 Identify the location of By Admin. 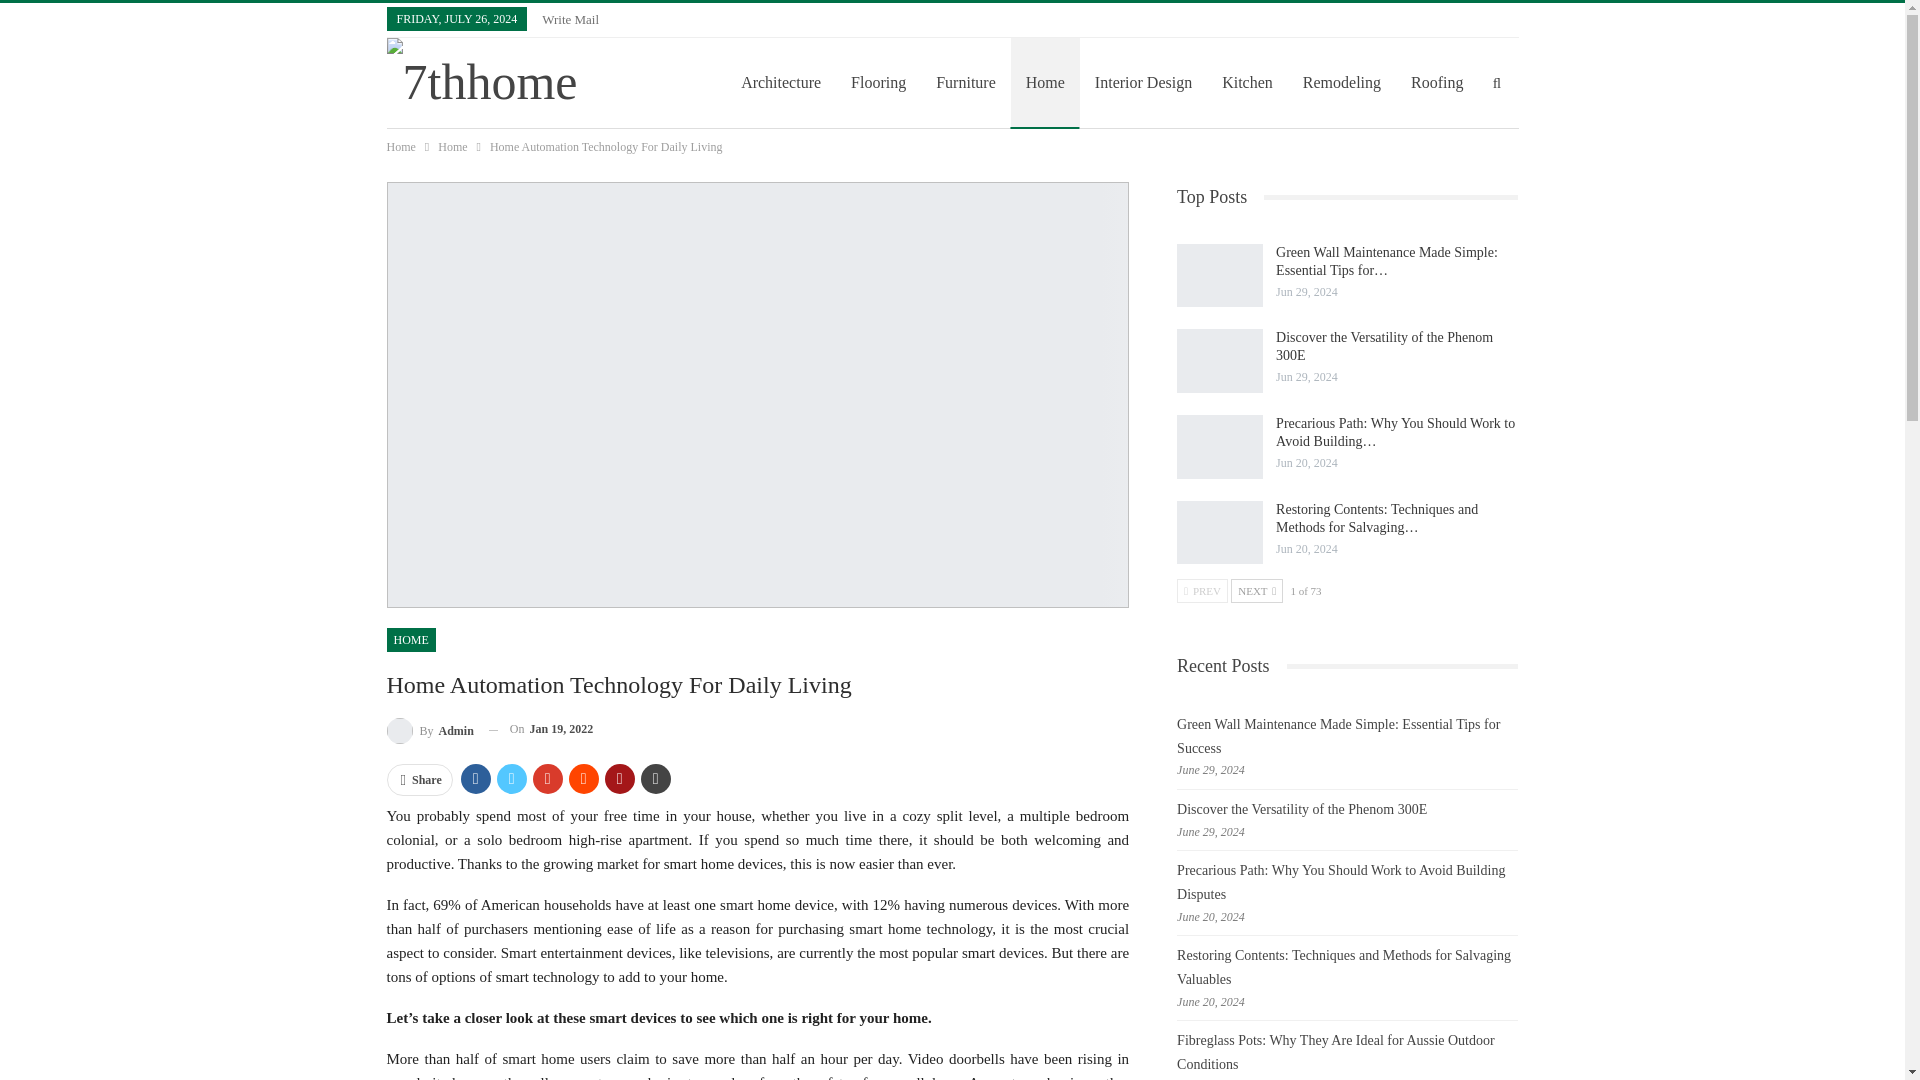
(428, 730).